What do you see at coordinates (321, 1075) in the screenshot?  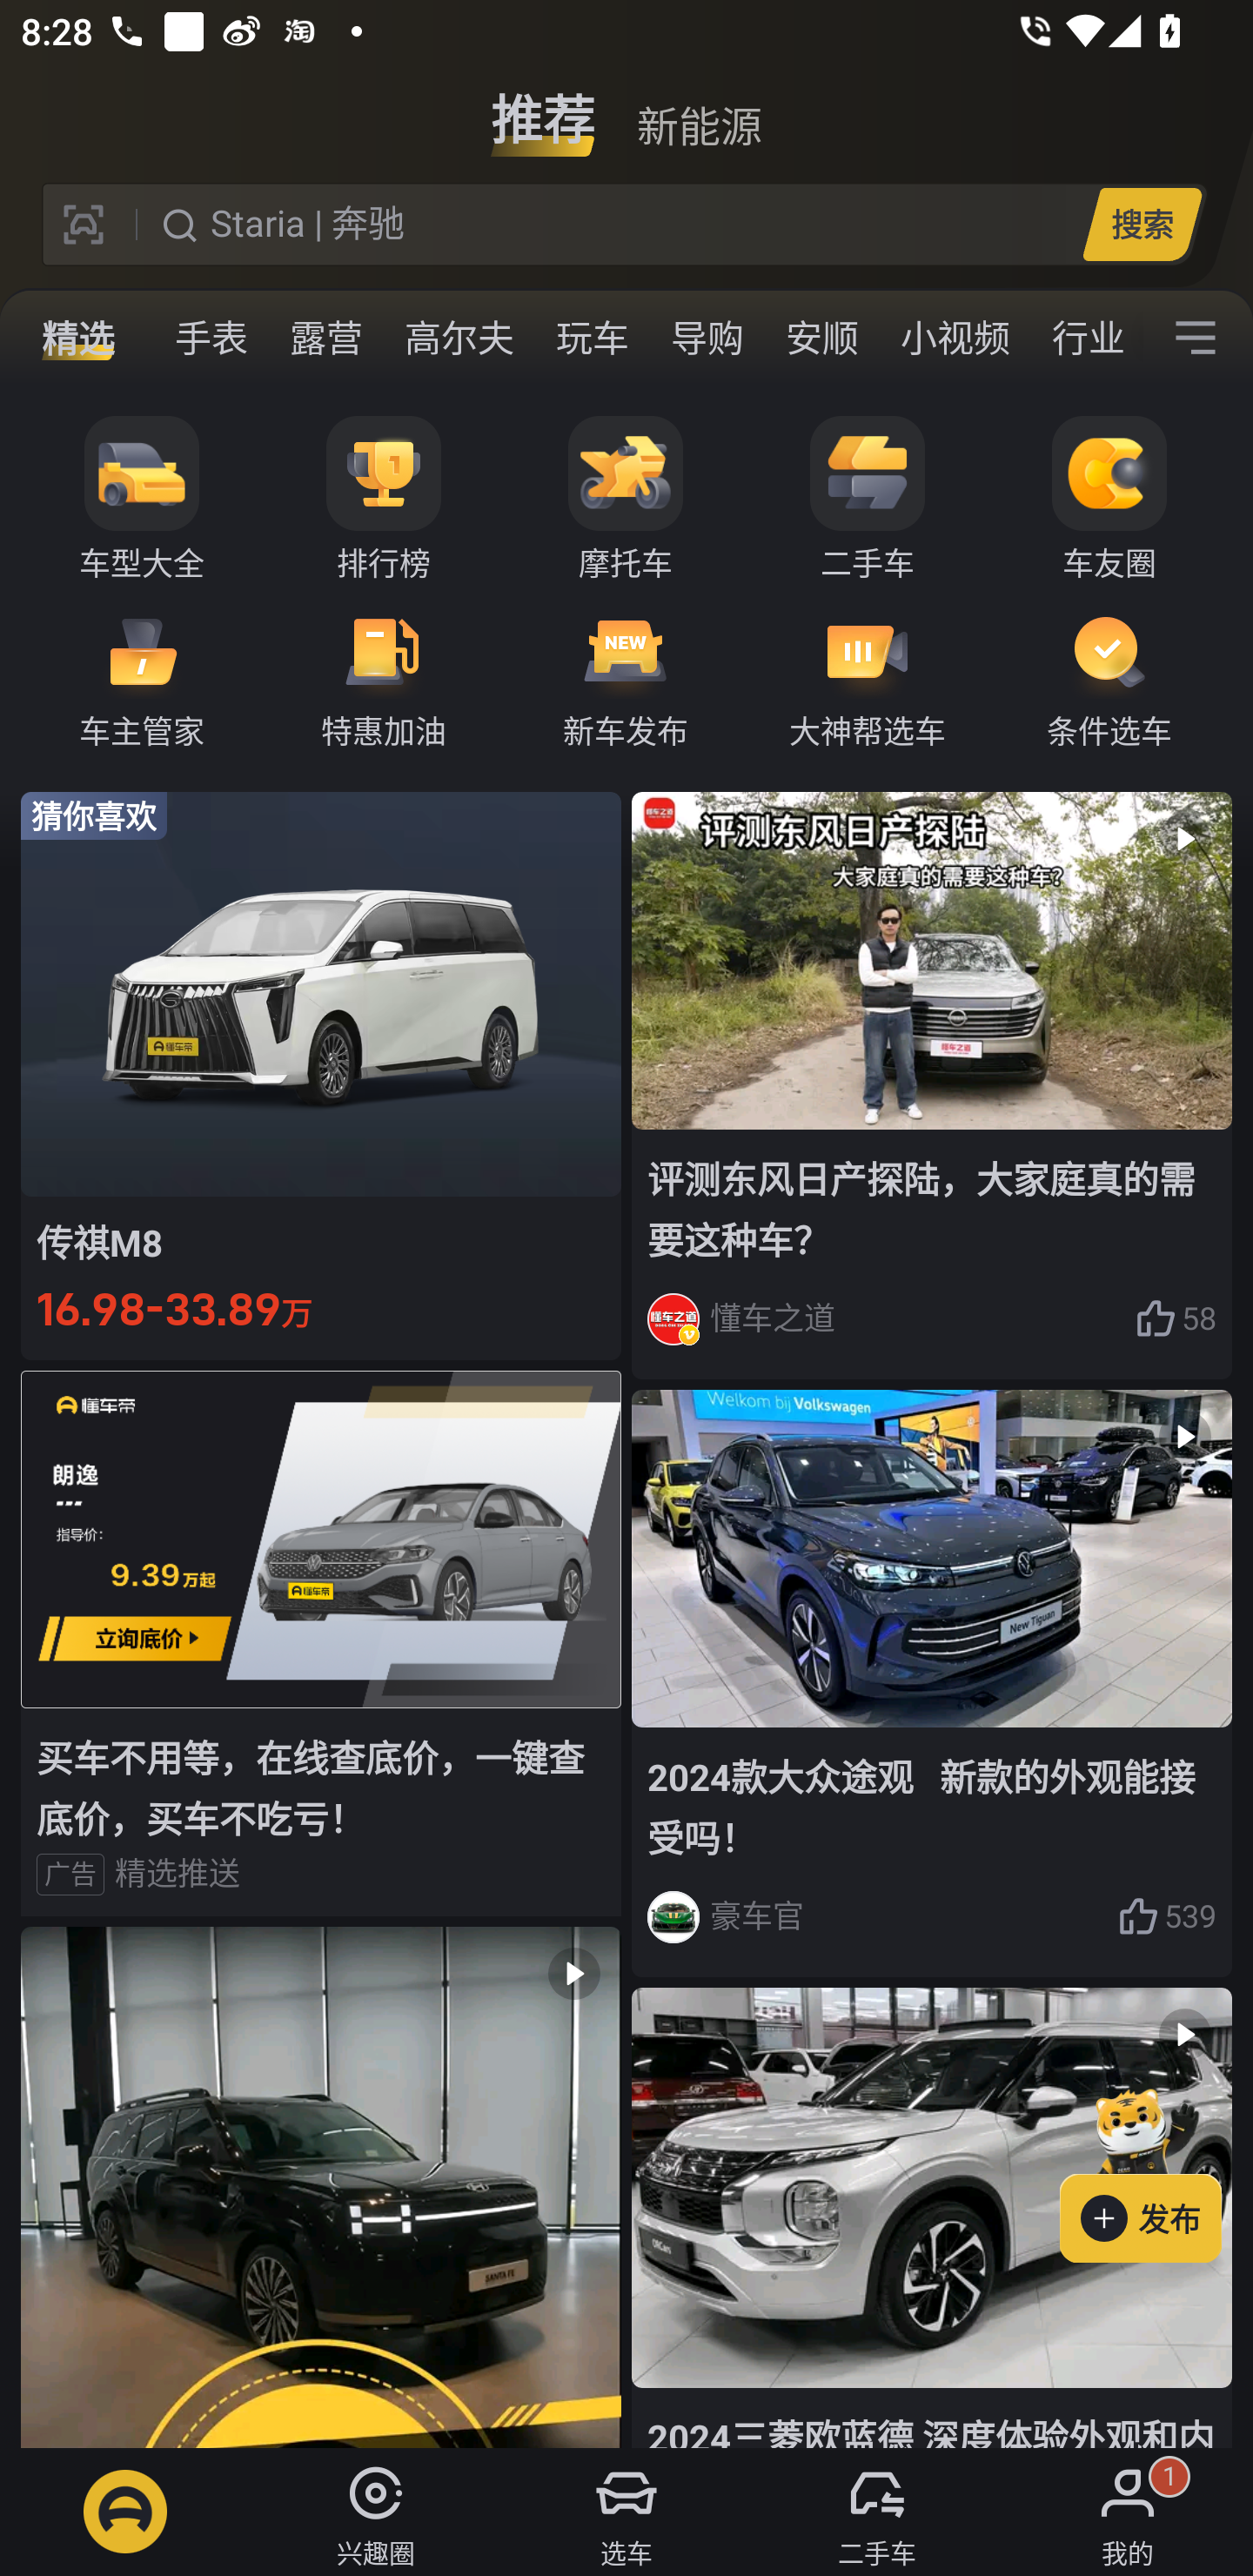 I see `猜你喜欢 传祺M8 16.98-33.89万` at bounding box center [321, 1075].